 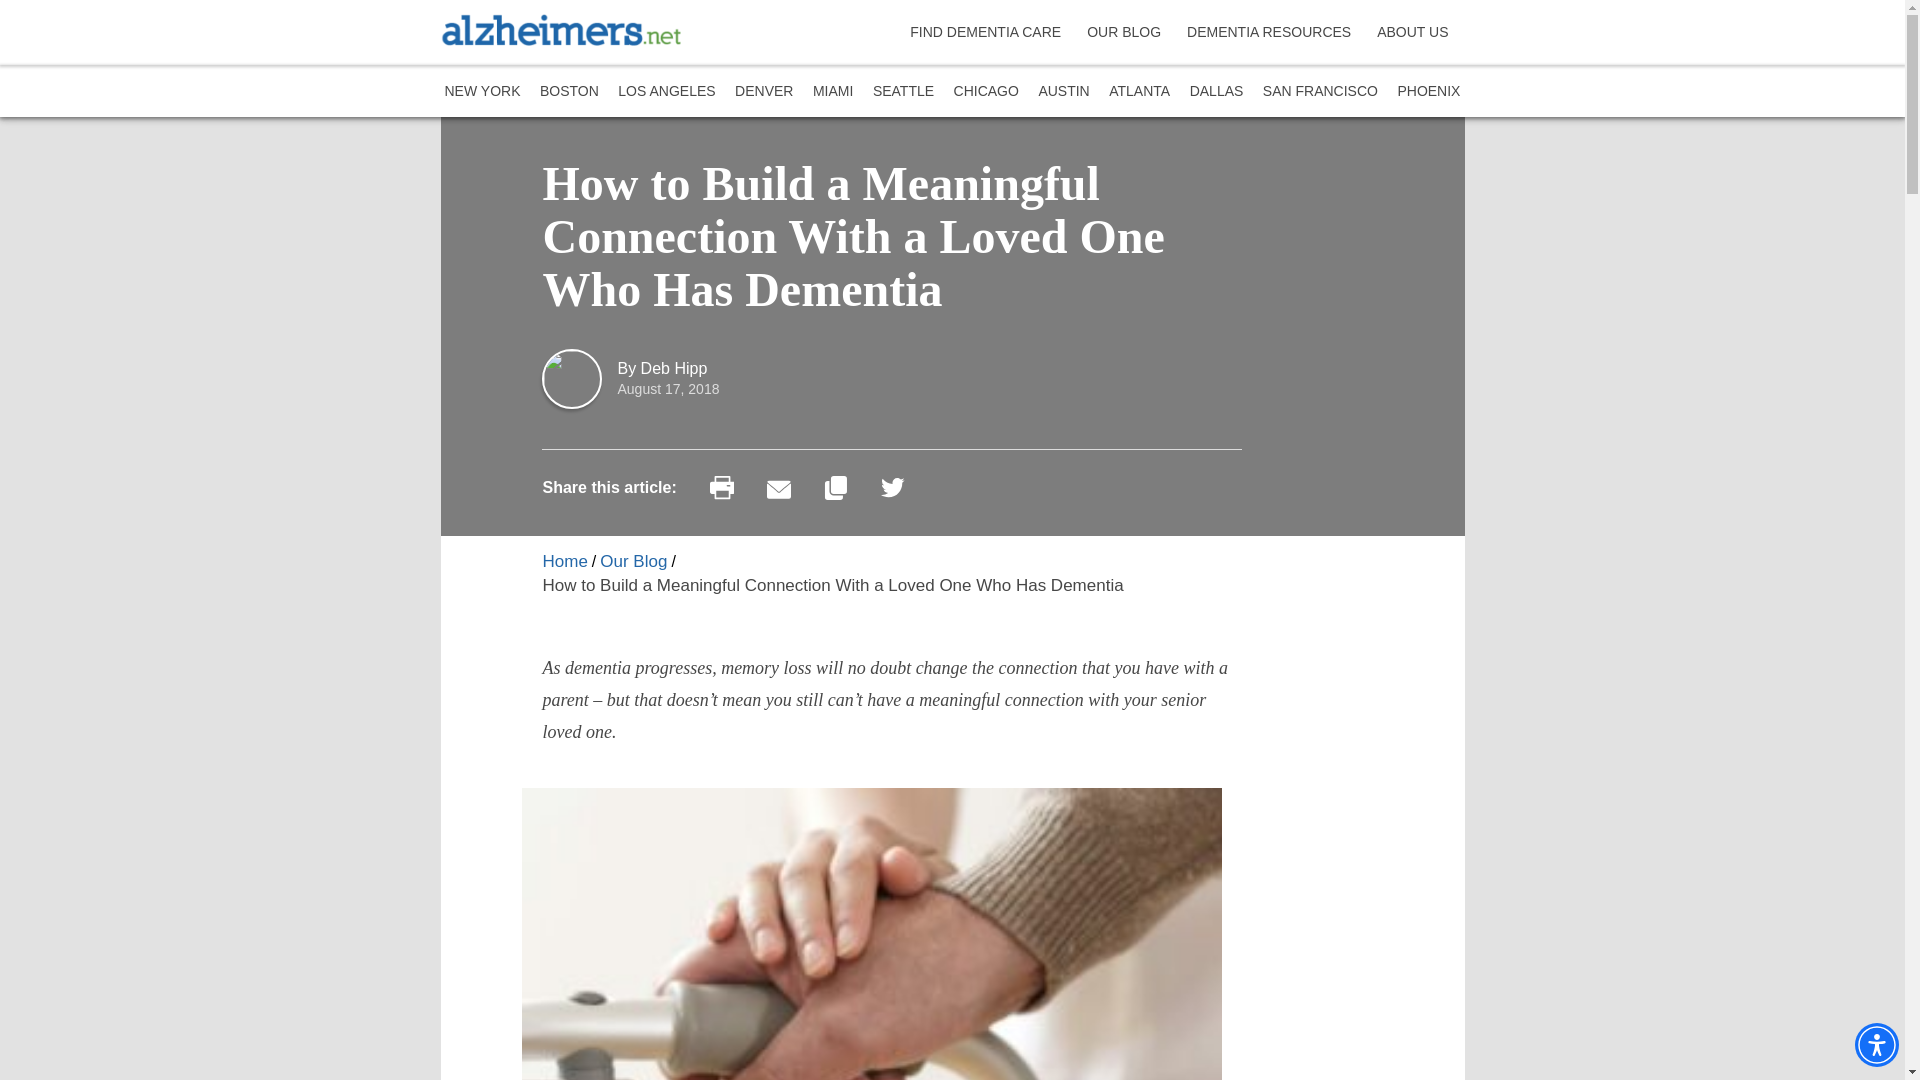 I want to click on DEMENTIA RESOURCES, so click(x=1272, y=32).